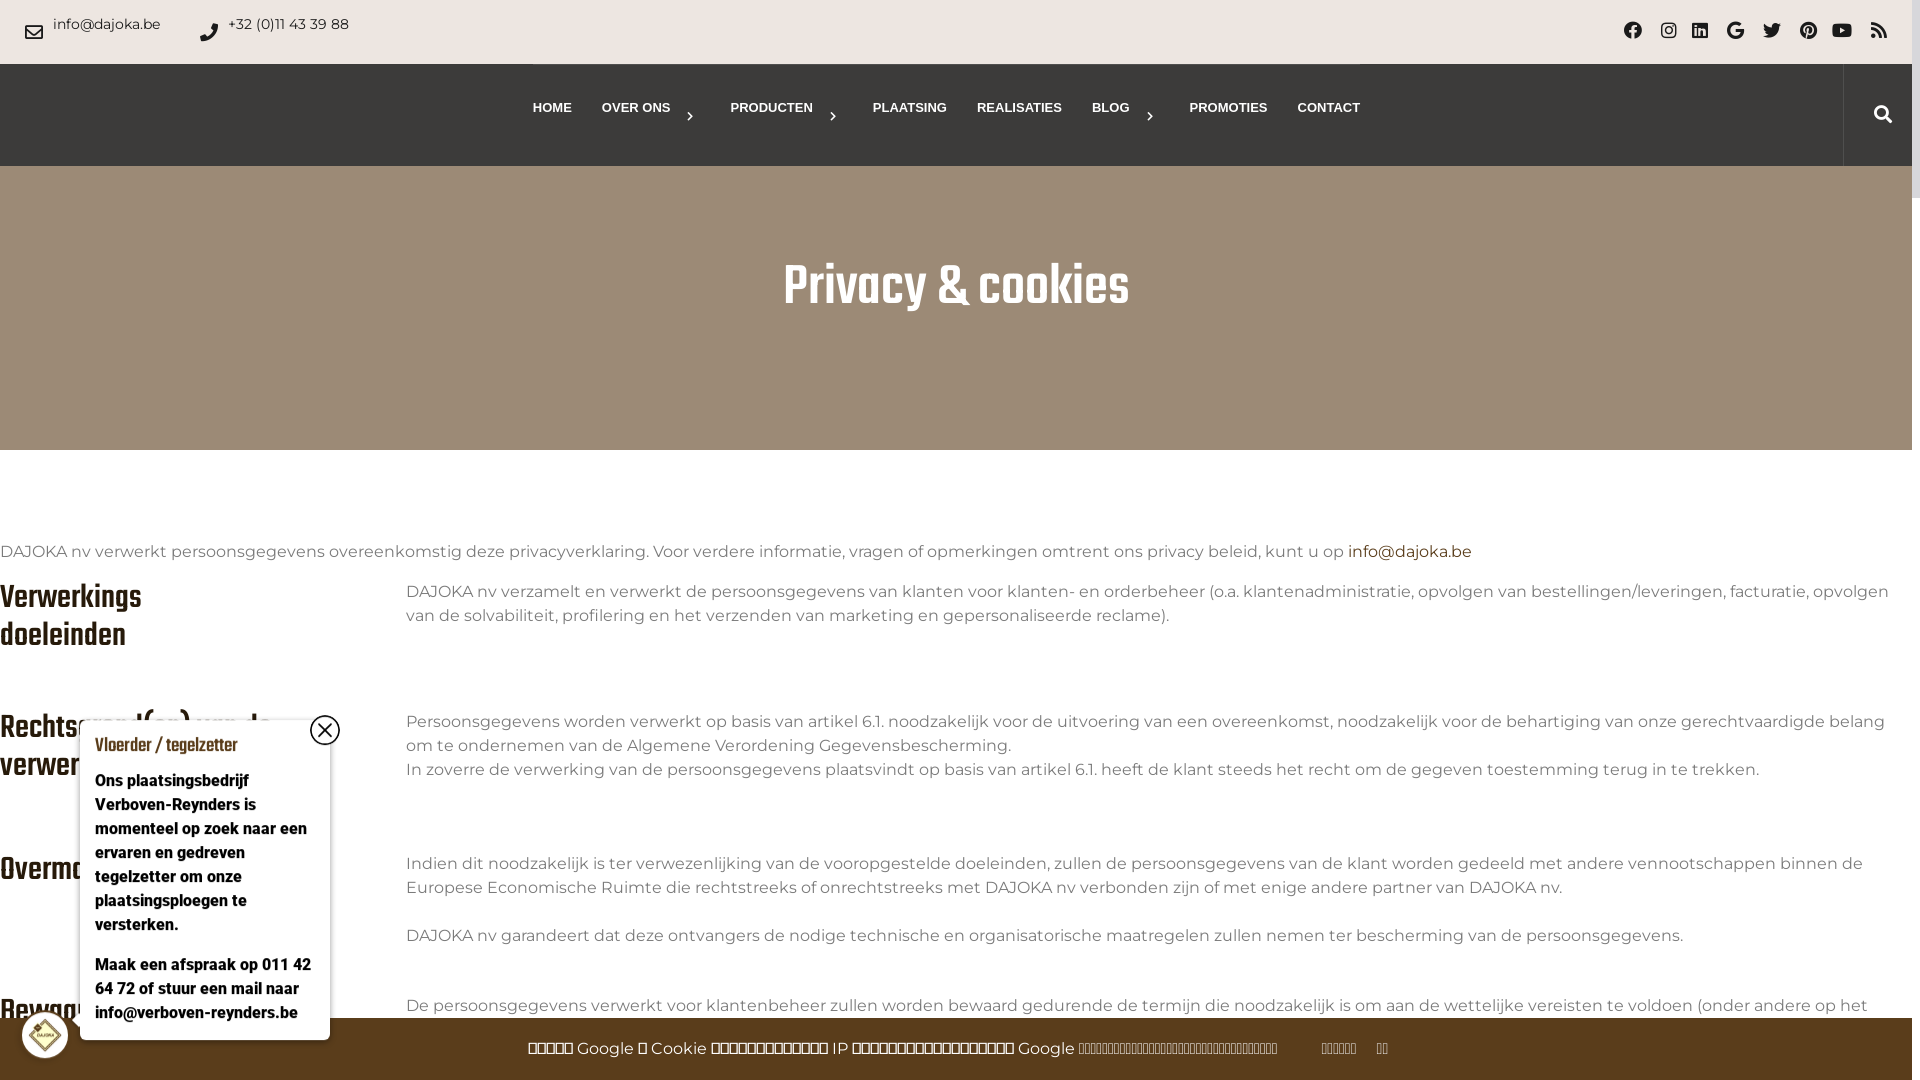 The image size is (1920, 1080). What do you see at coordinates (1126, 116) in the screenshot?
I see `BLOG` at bounding box center [1126, 116].